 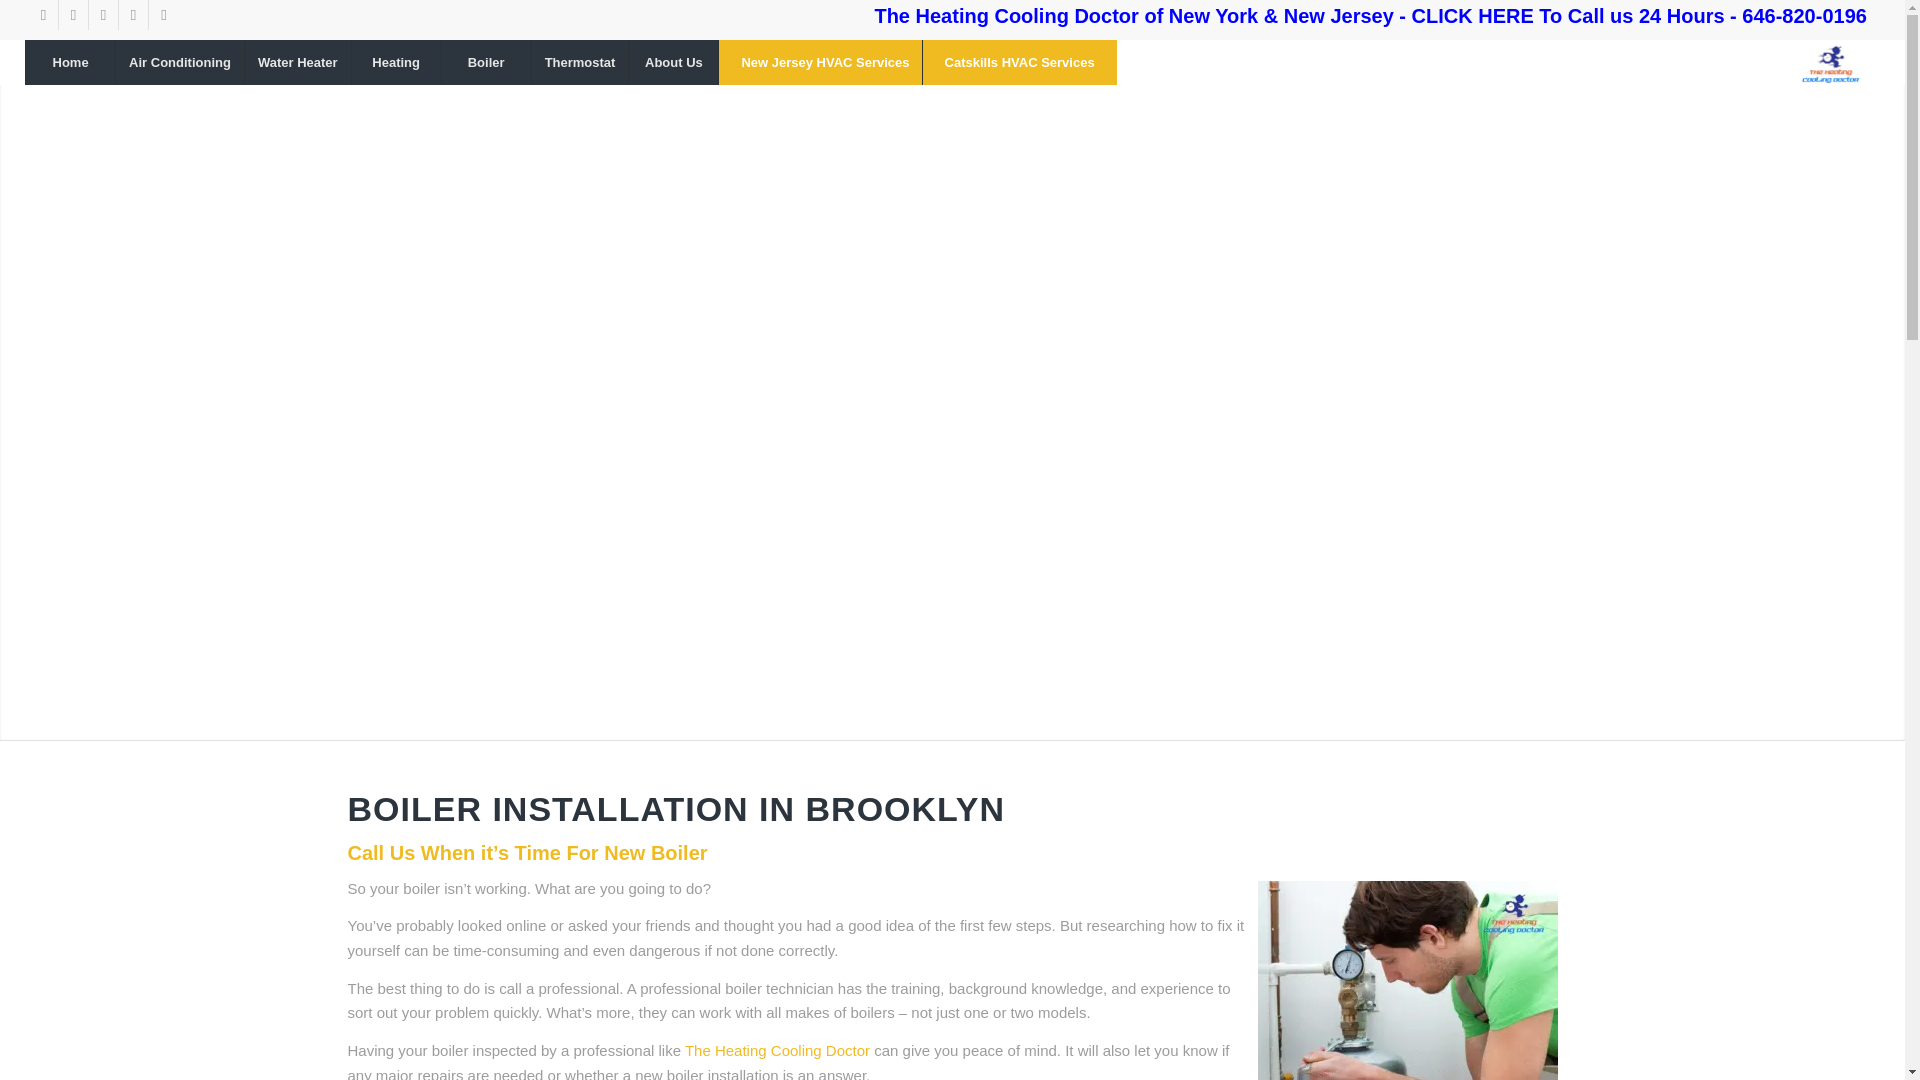 I want to click on Thermostat, so click(x=580, y=62).